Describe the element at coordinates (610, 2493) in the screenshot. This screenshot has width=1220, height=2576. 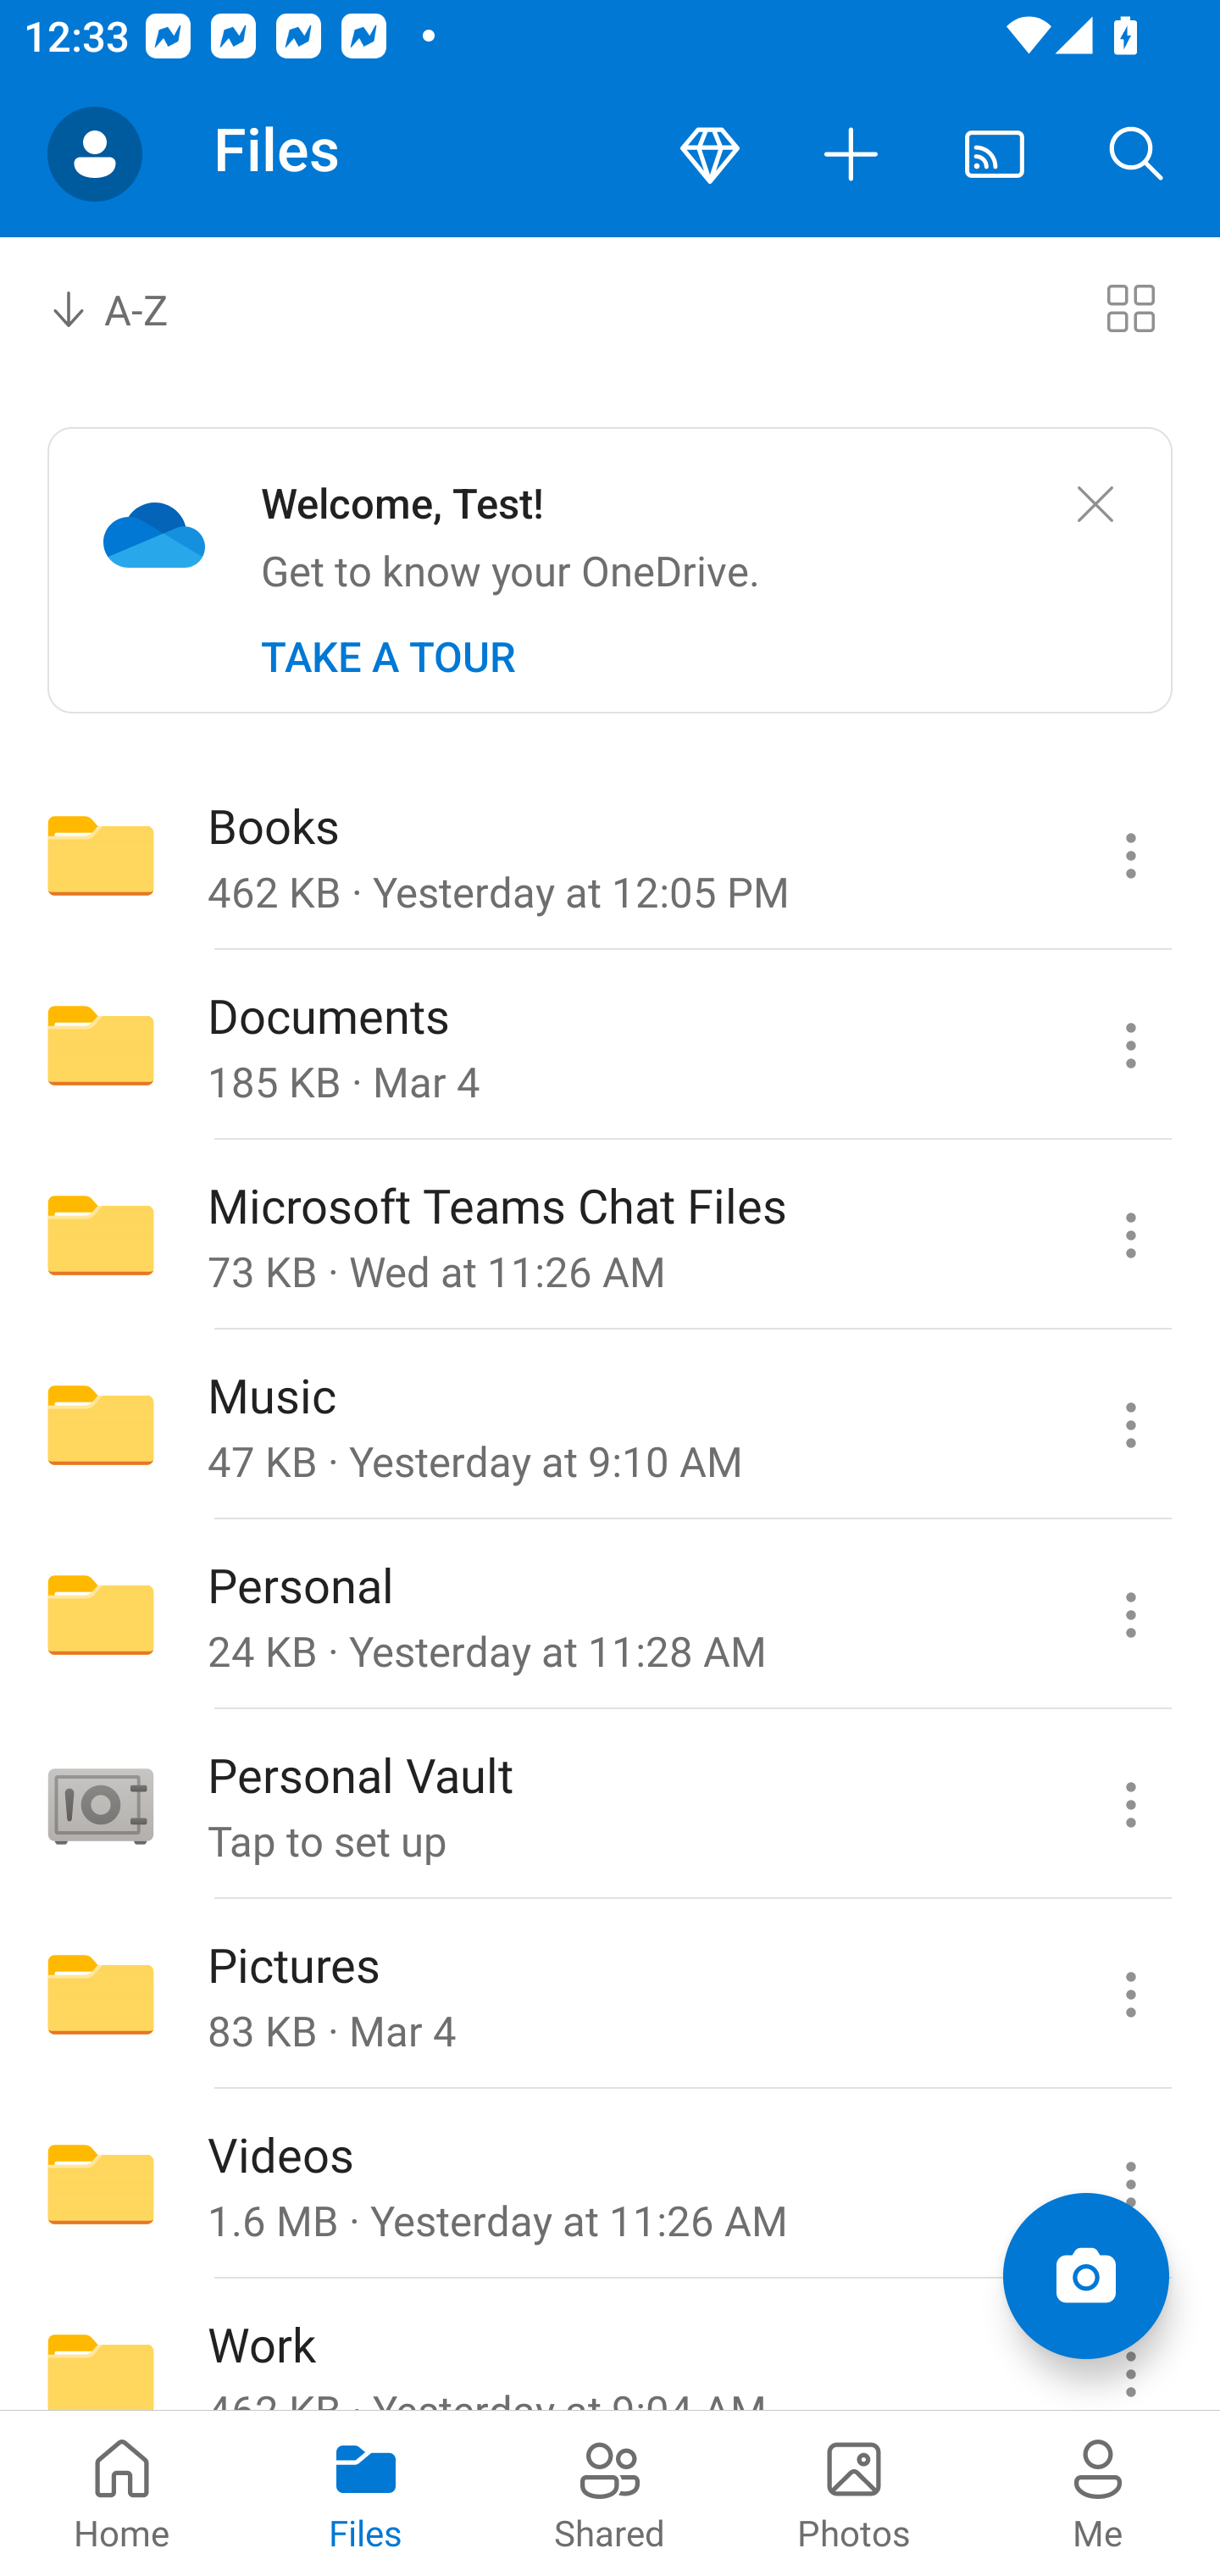
I see `Shared pivot Shared` at that location.